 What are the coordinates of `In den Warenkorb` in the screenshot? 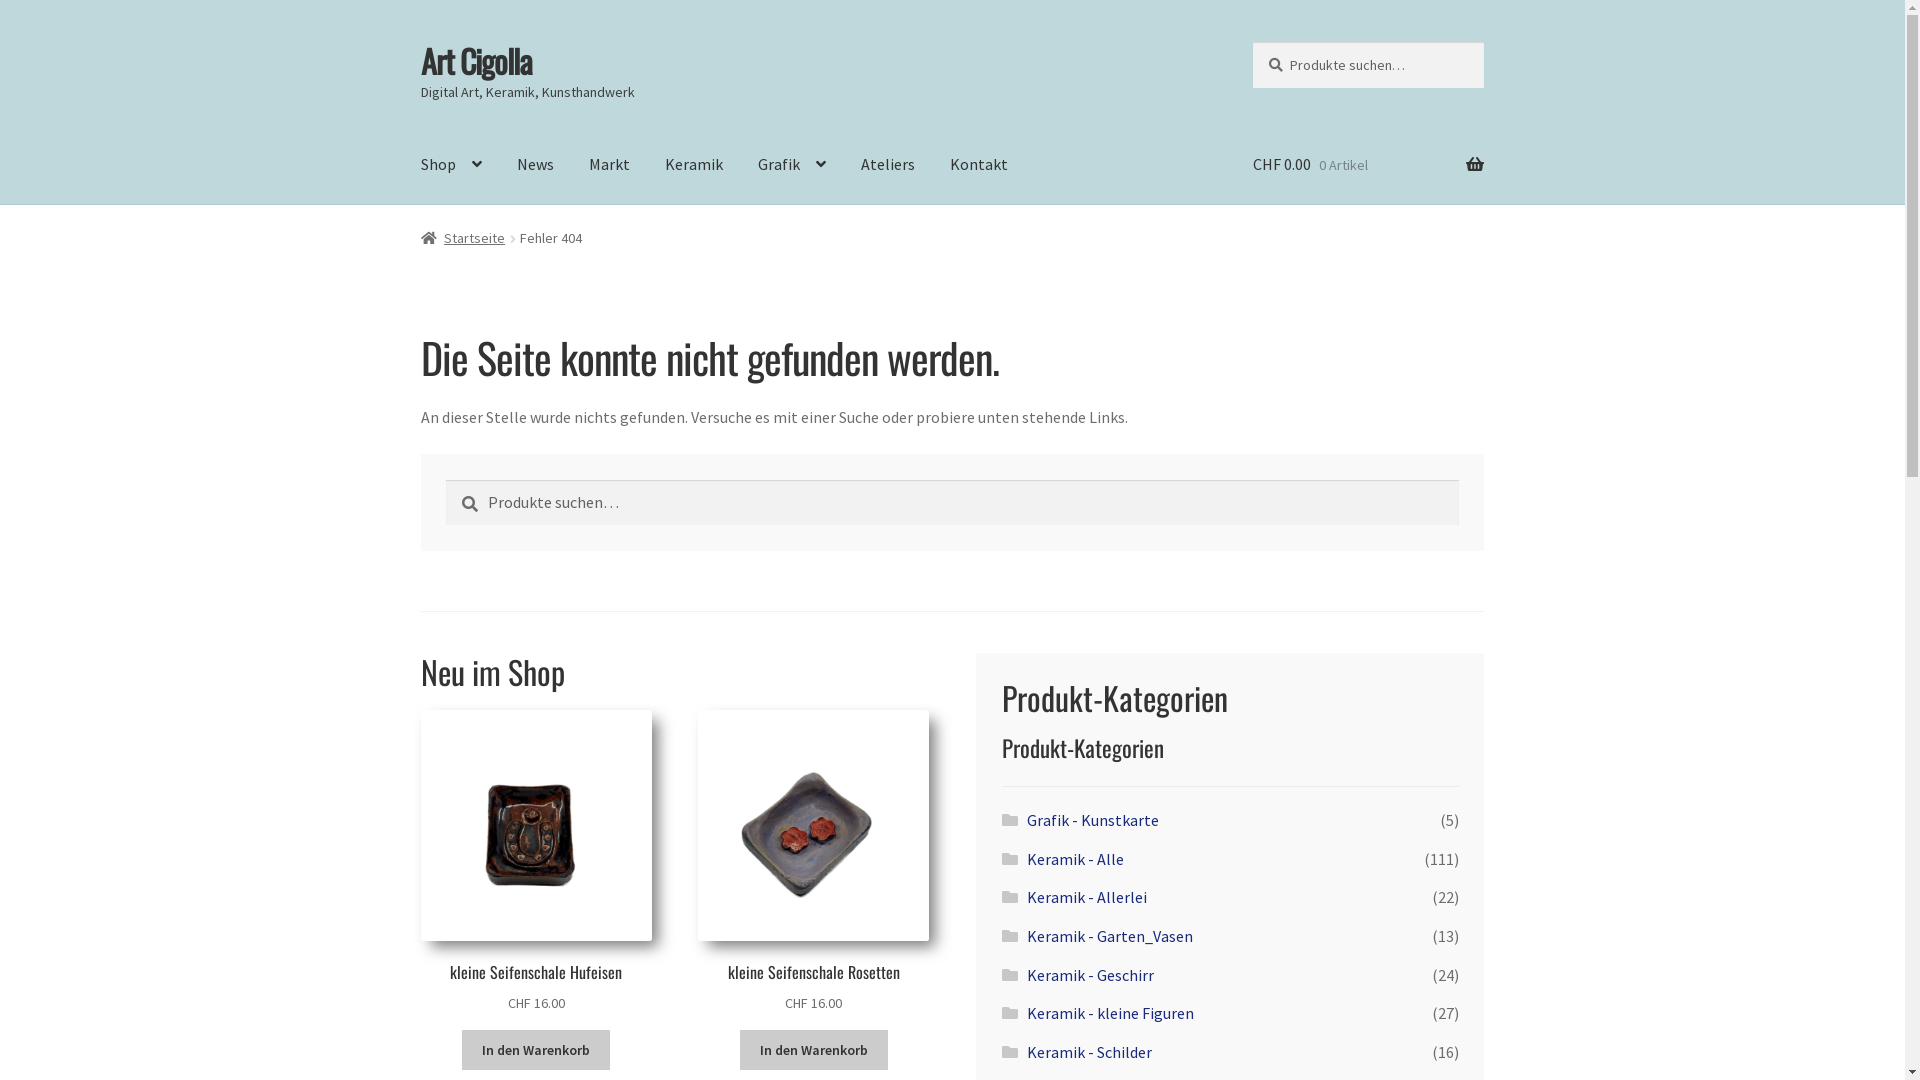 It's located at (814, 1050).